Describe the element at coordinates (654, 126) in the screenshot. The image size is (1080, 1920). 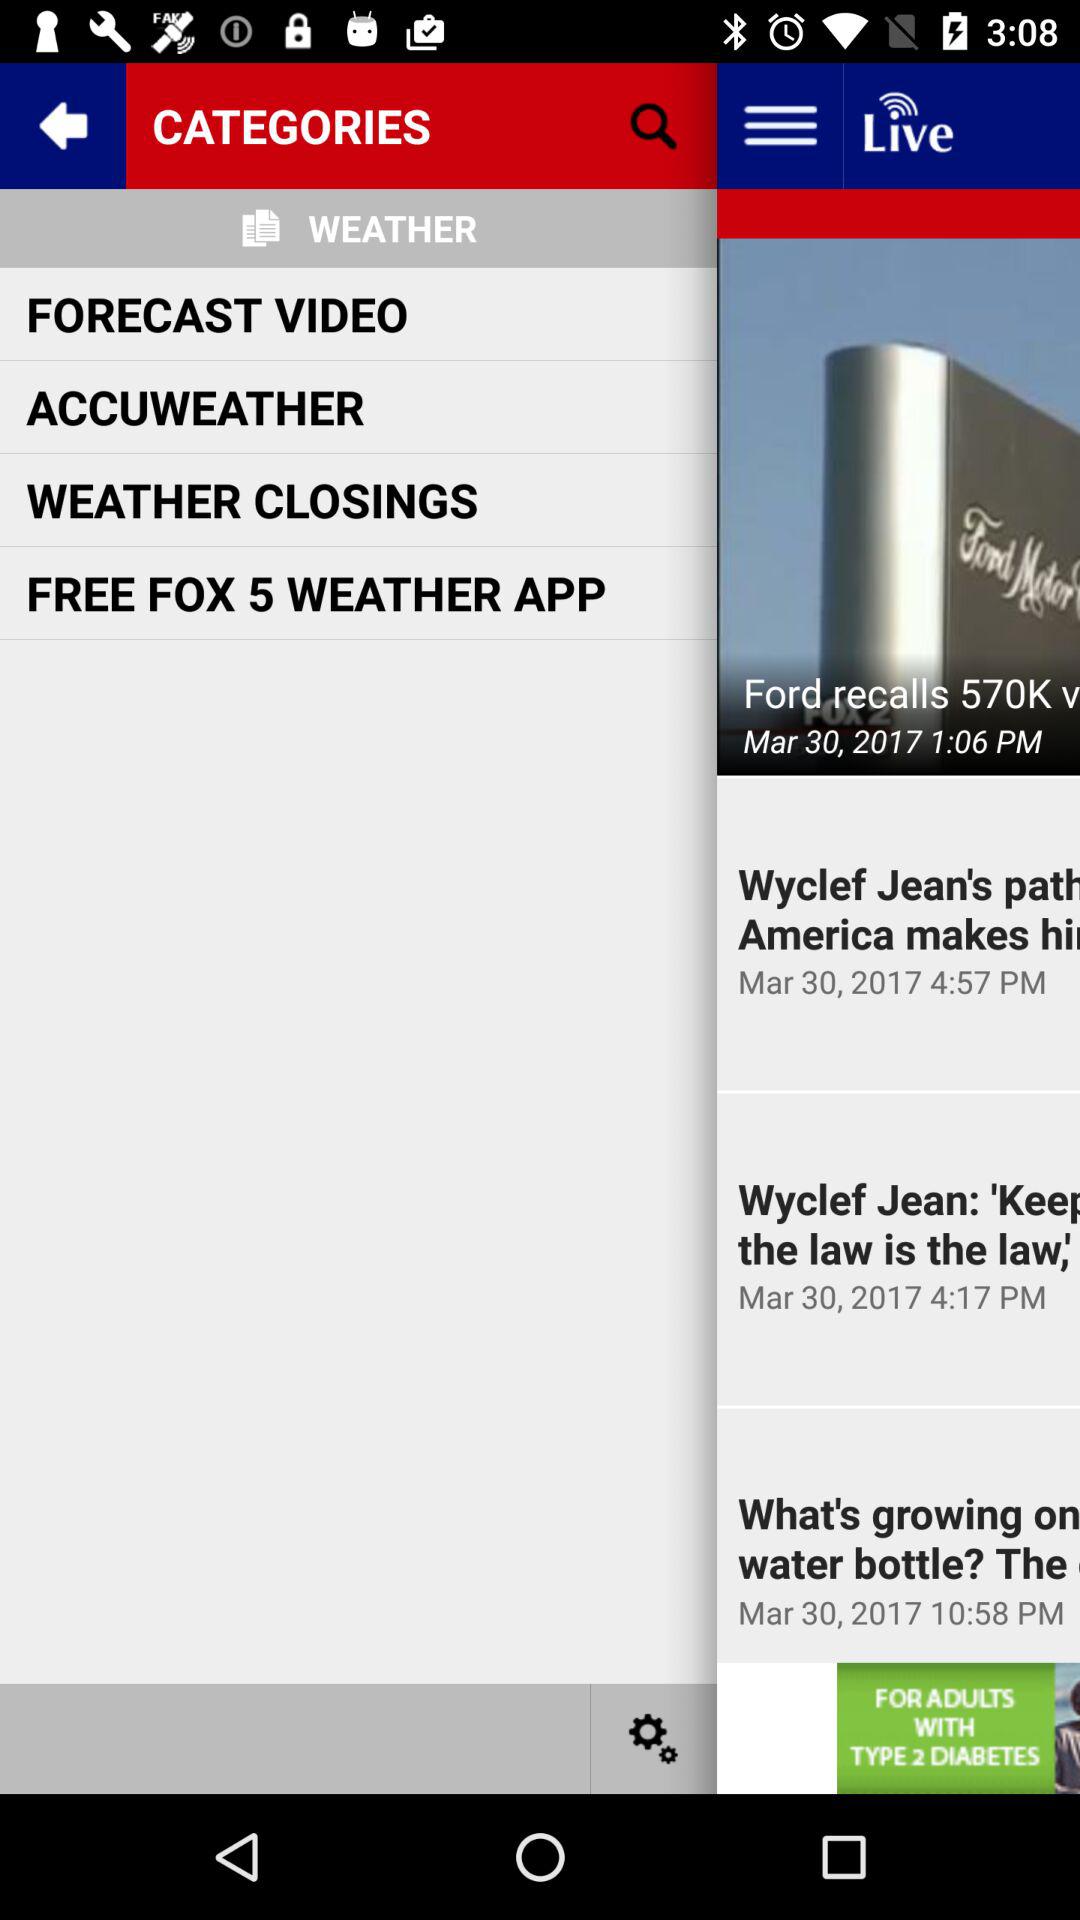
I see `click the search icon right to categories` at that location.